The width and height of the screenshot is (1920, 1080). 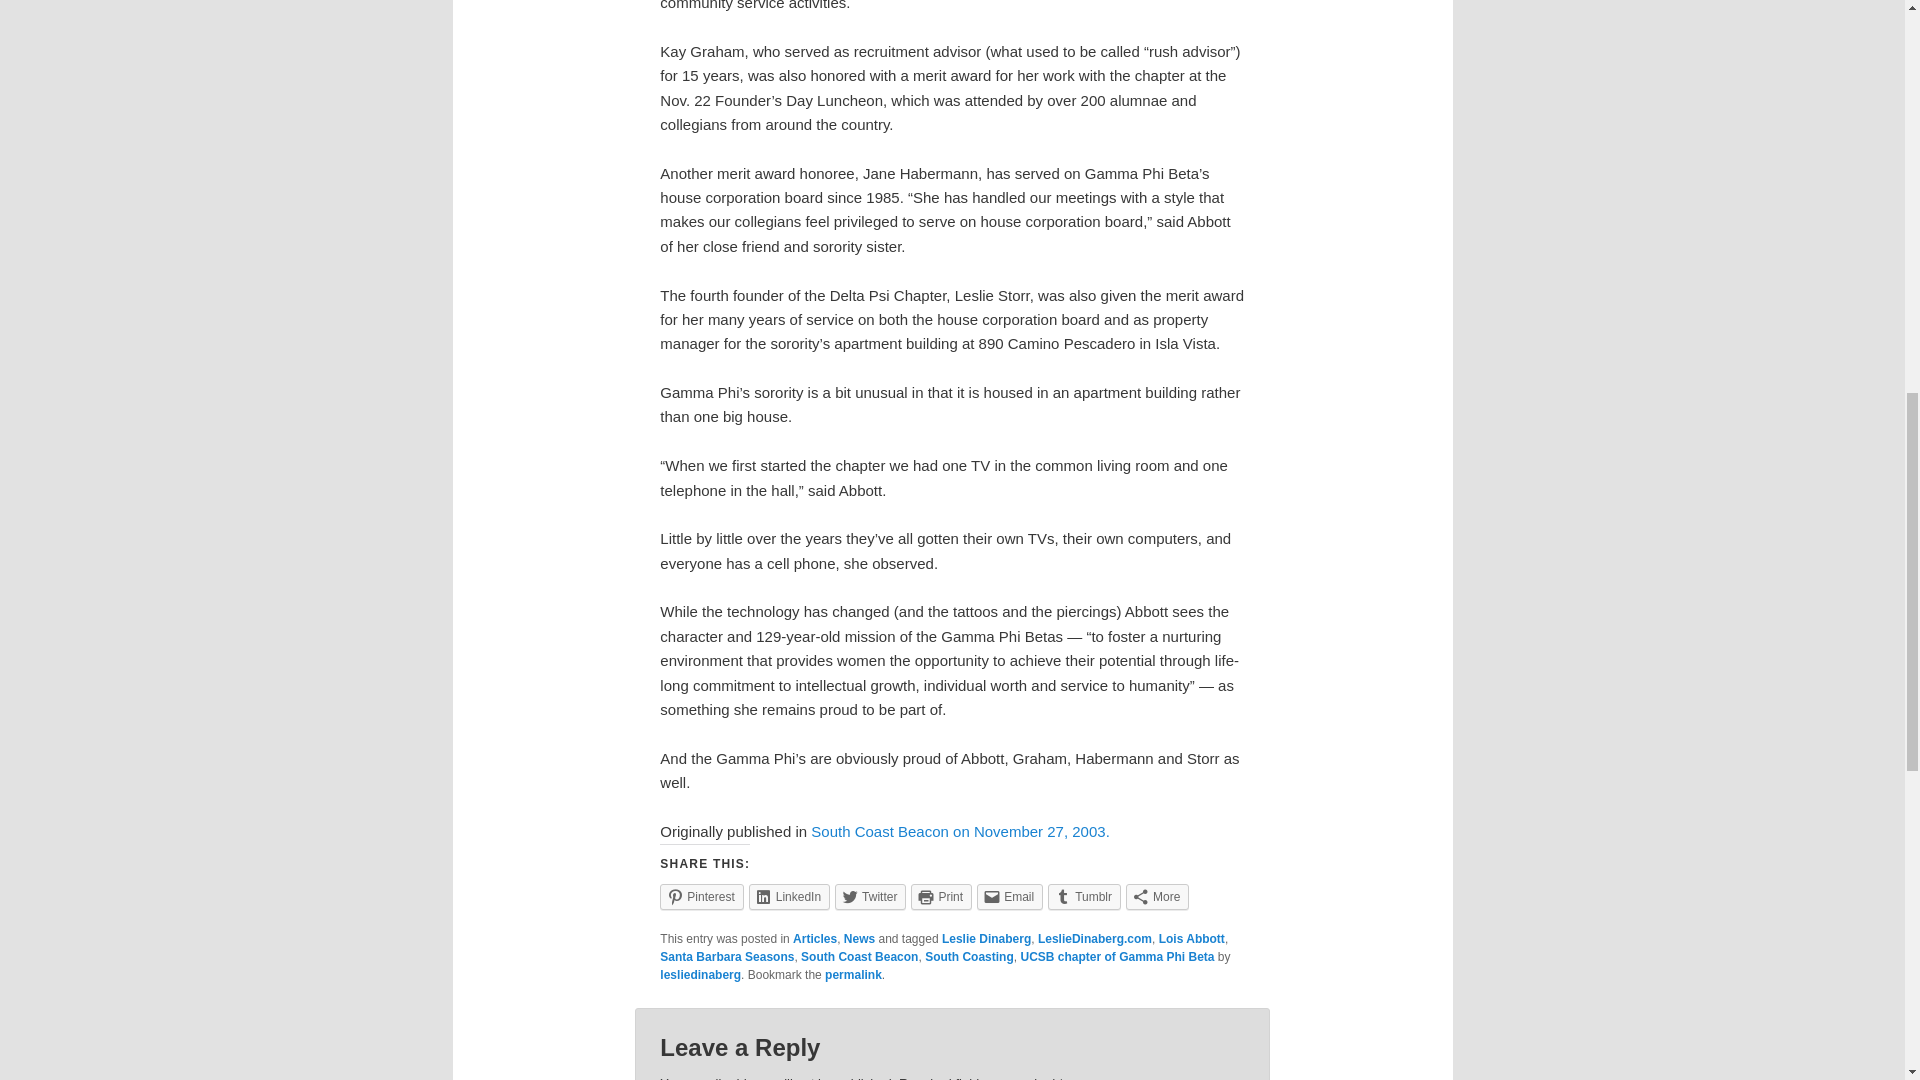 What do you see at coordinates (1156, 897) in the screenshot?
I see `More` at bounding box center [1156, 897].